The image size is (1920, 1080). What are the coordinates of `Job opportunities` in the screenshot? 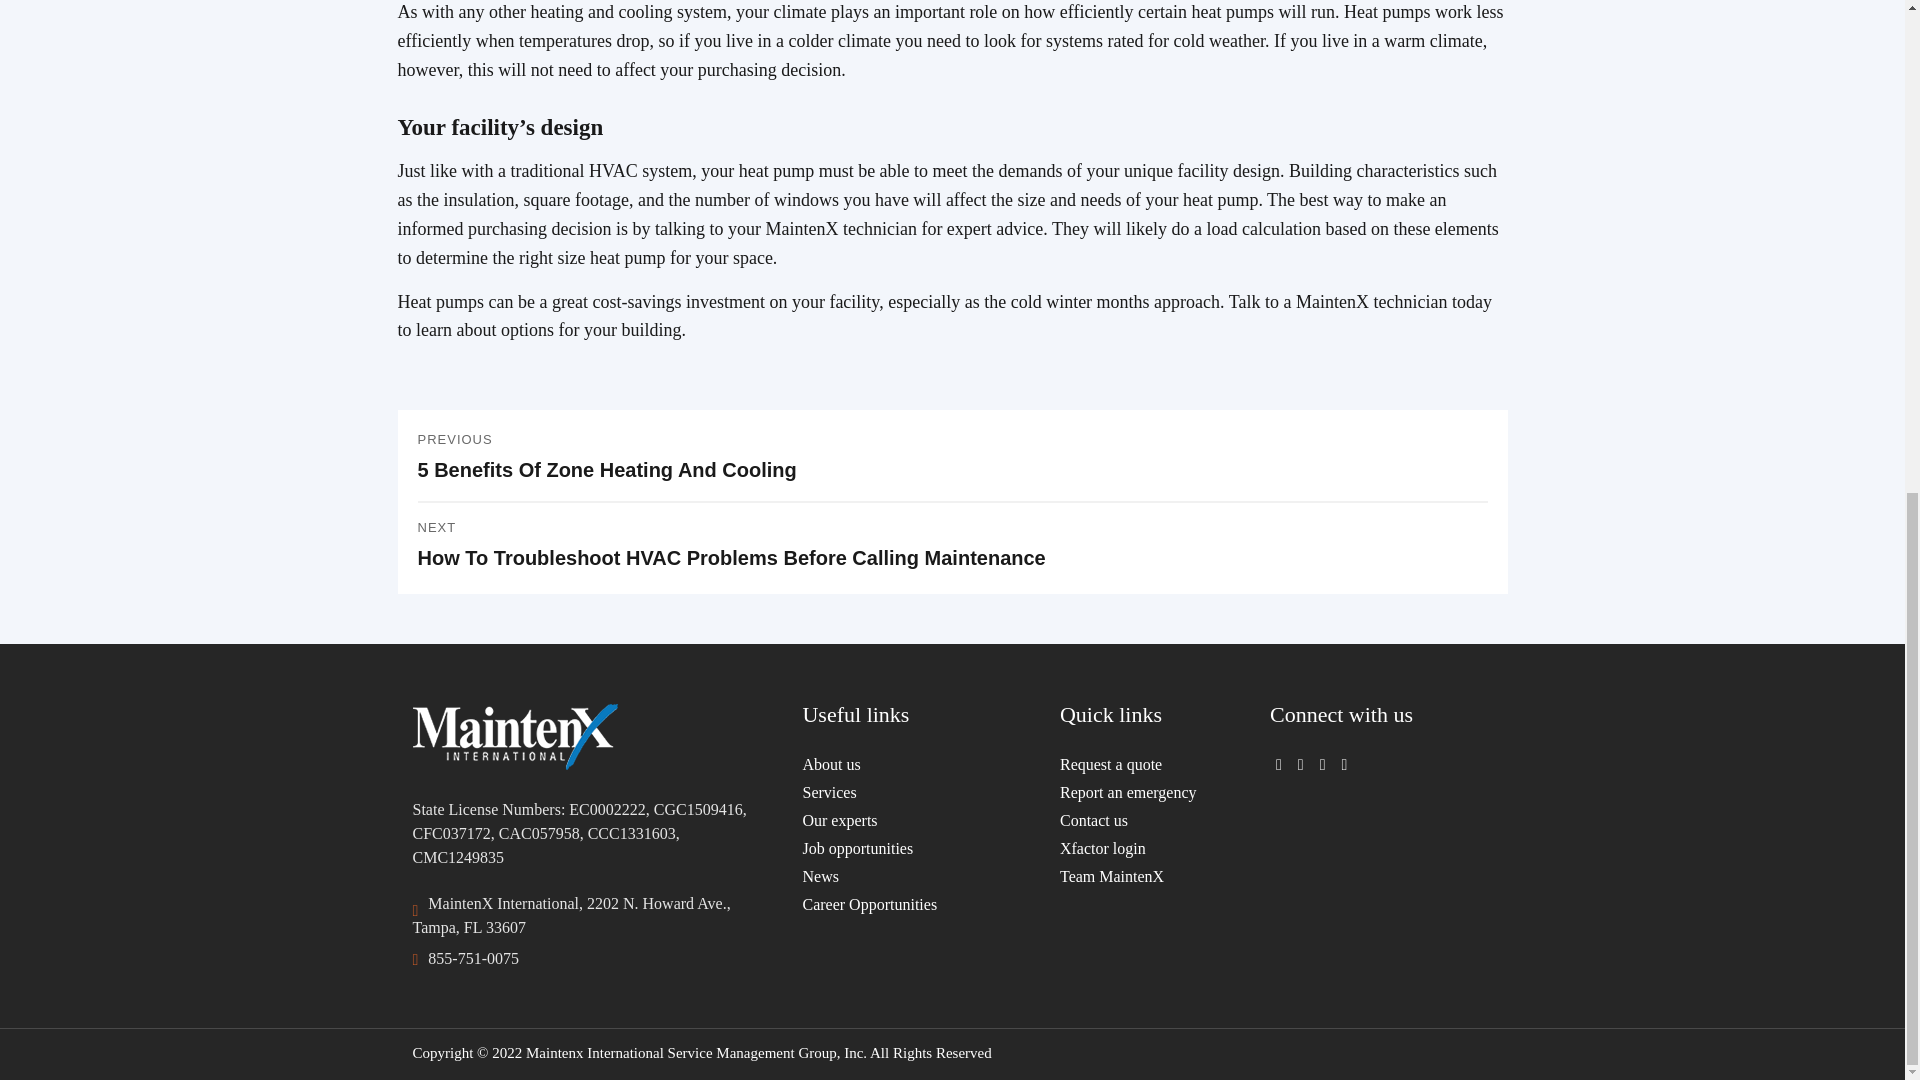 It's located at (916, 848).